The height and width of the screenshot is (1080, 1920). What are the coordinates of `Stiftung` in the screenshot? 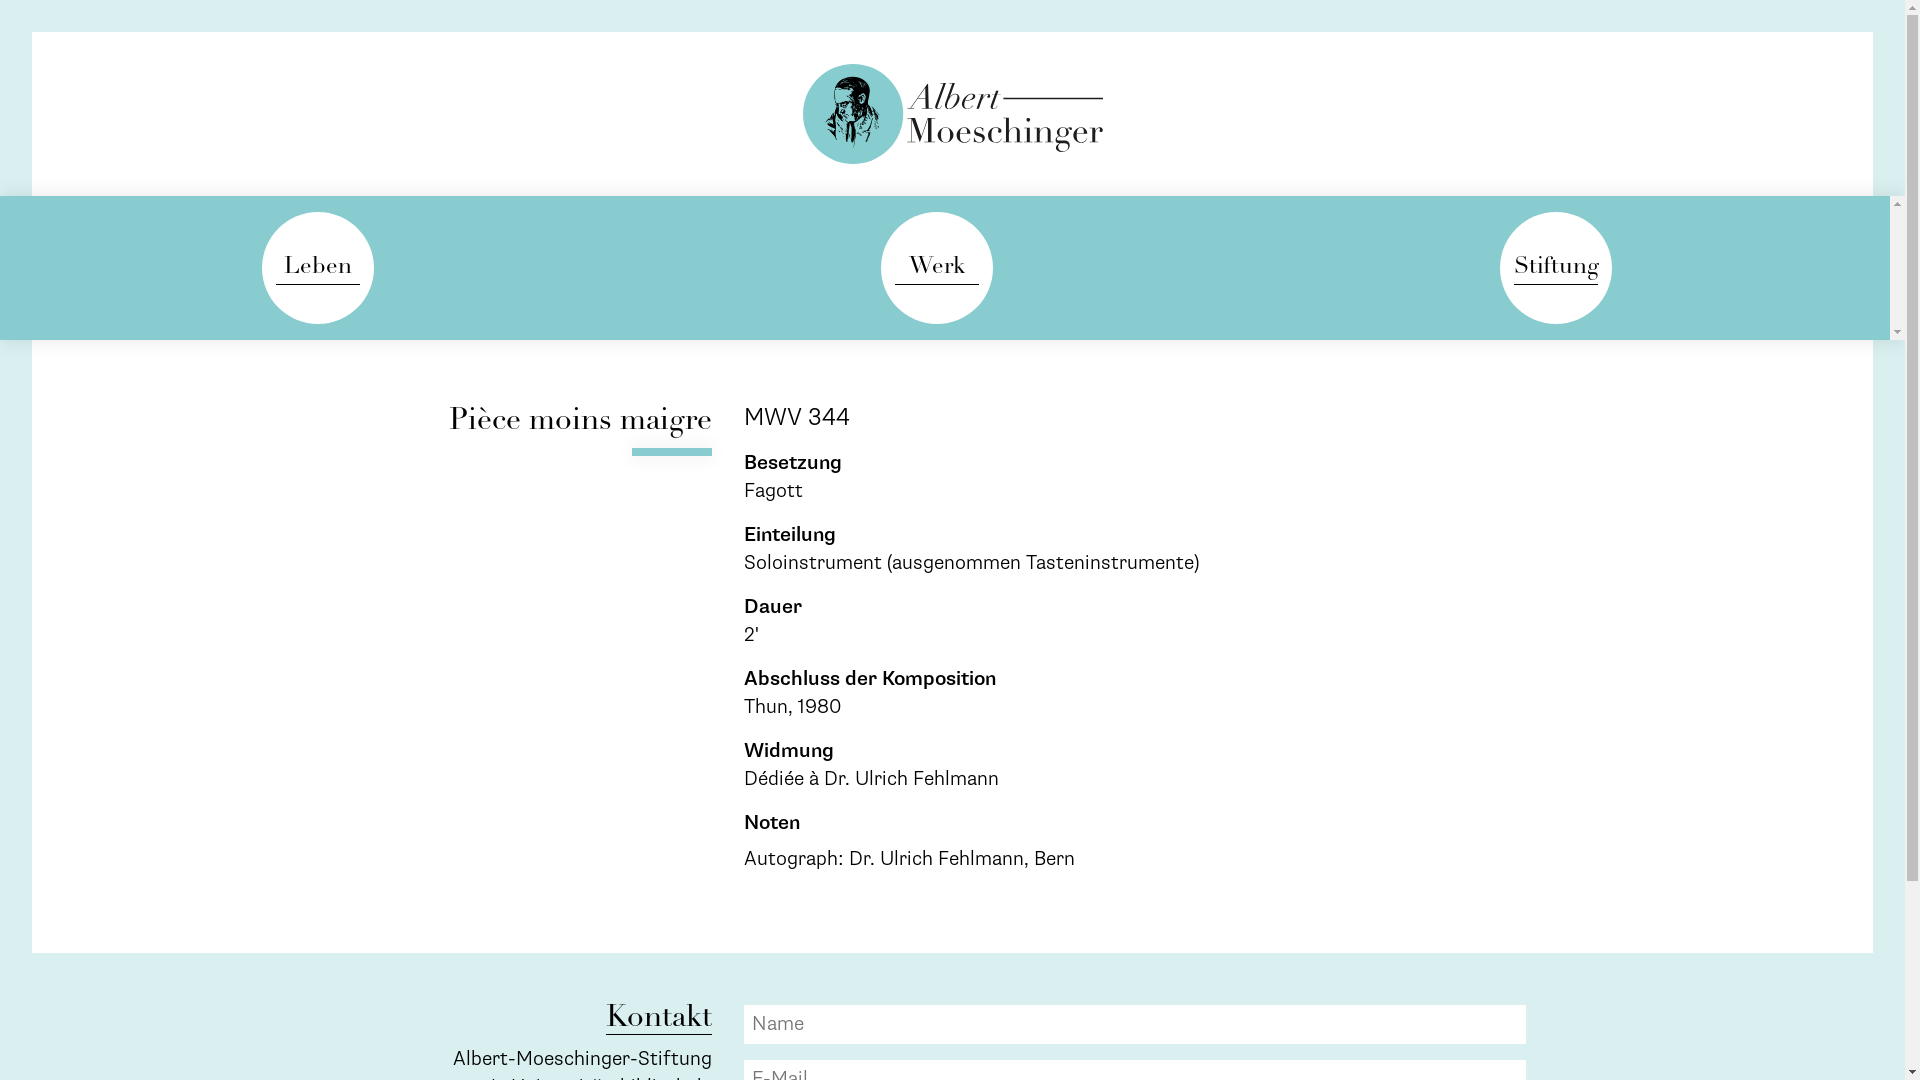 It's located at (1556, 268).